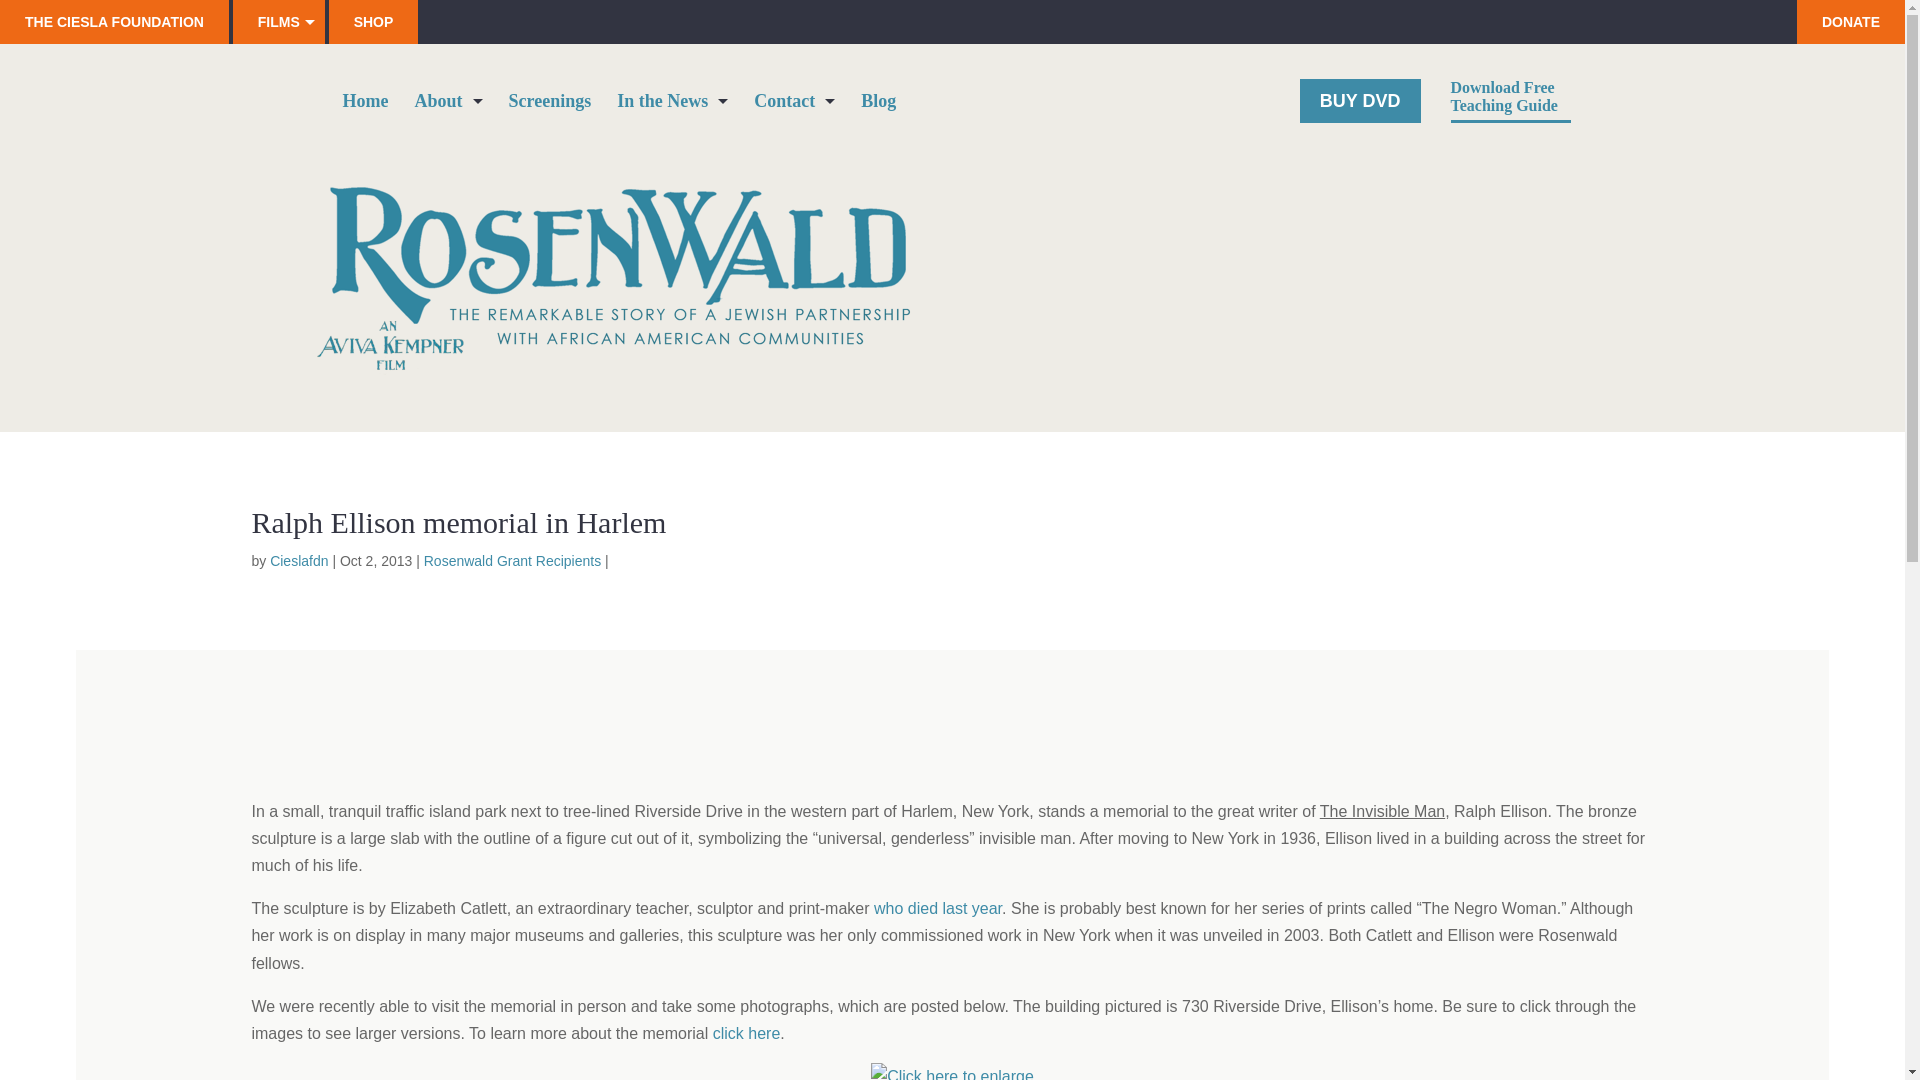 The width and height of the screenshot is (1920, 1080). Describe the element at coordinates (373, 22) in the screenshot. I see `SHOP` at that location.